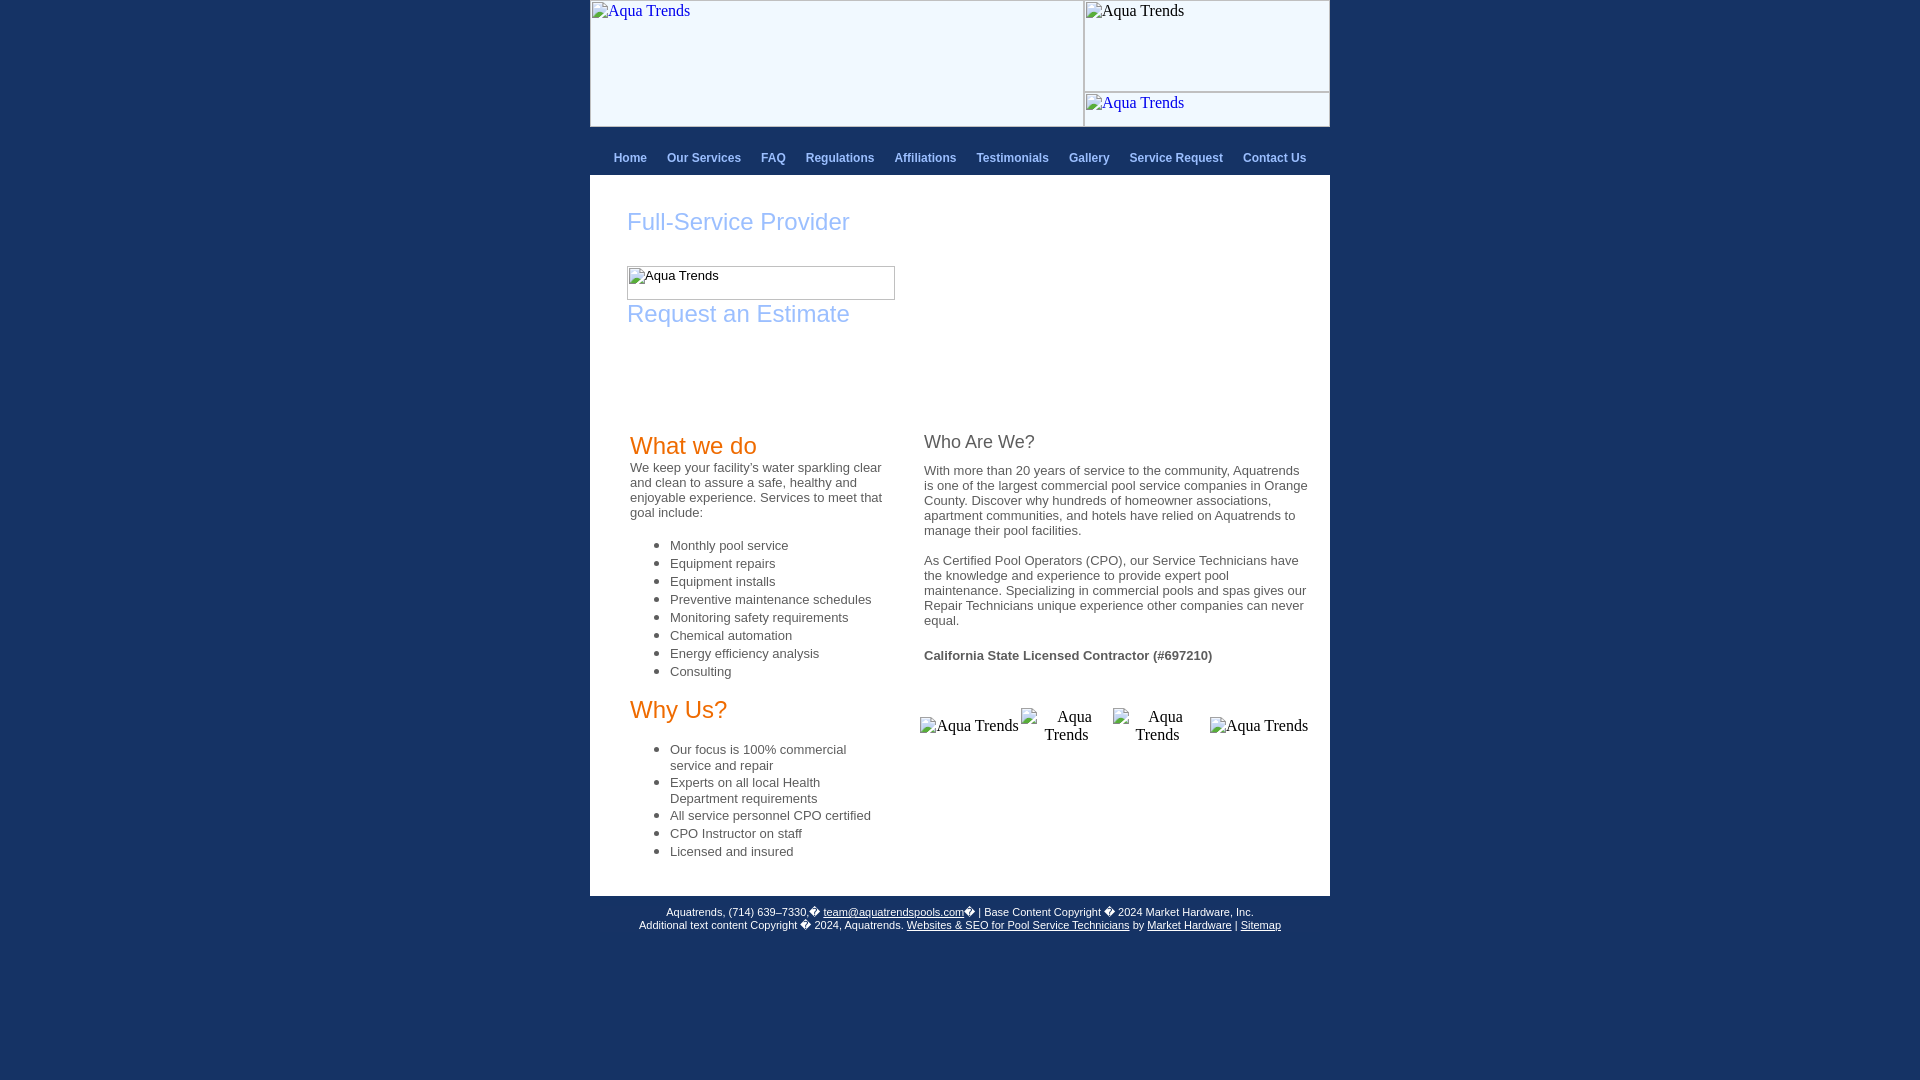 The width and height of the screenshot is (1920, 1080). Describe the element at coordinates (836, 121) in the screenshot. I see `Welcome to Aqua Trends` at that location.